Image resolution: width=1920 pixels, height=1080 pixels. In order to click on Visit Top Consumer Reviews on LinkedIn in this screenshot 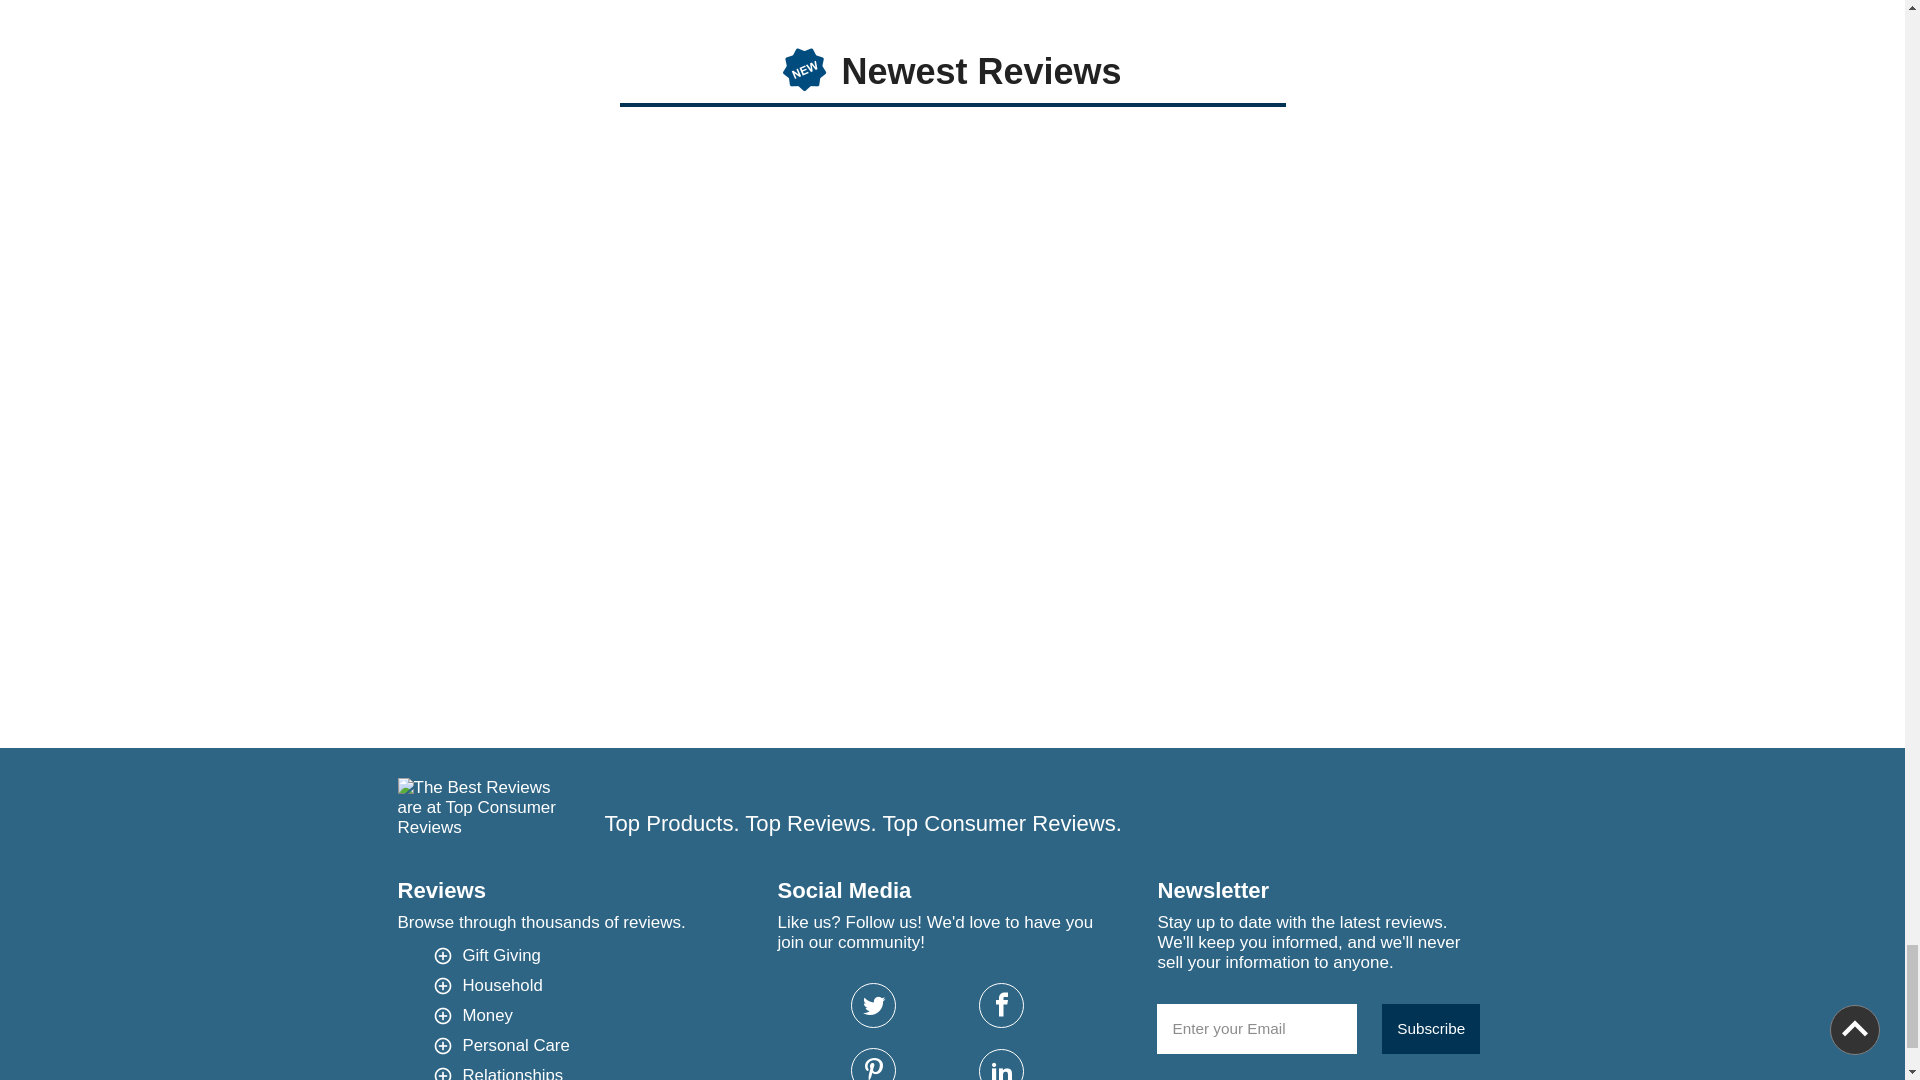, I will do `click(1001, 1064)`.